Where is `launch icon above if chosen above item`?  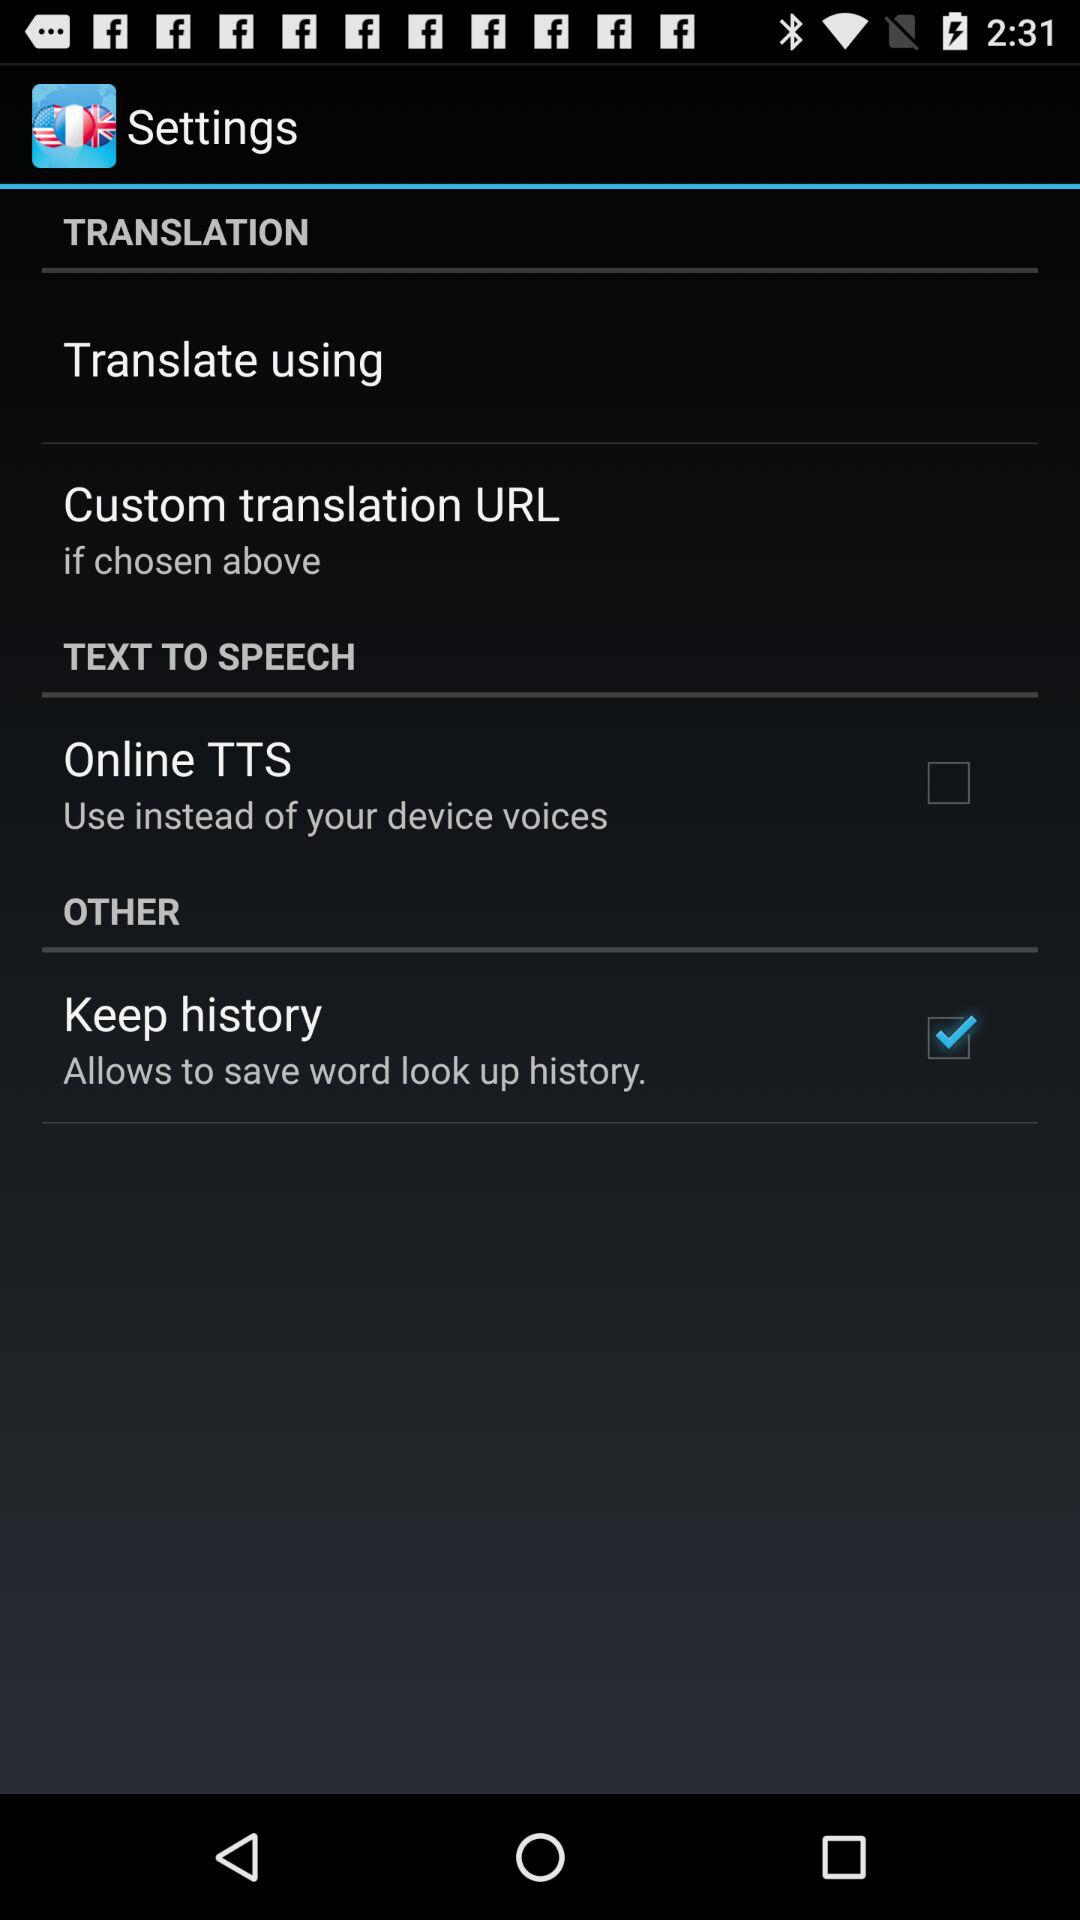 launch icon above if chosen above item is located at coordinates (312, 502).